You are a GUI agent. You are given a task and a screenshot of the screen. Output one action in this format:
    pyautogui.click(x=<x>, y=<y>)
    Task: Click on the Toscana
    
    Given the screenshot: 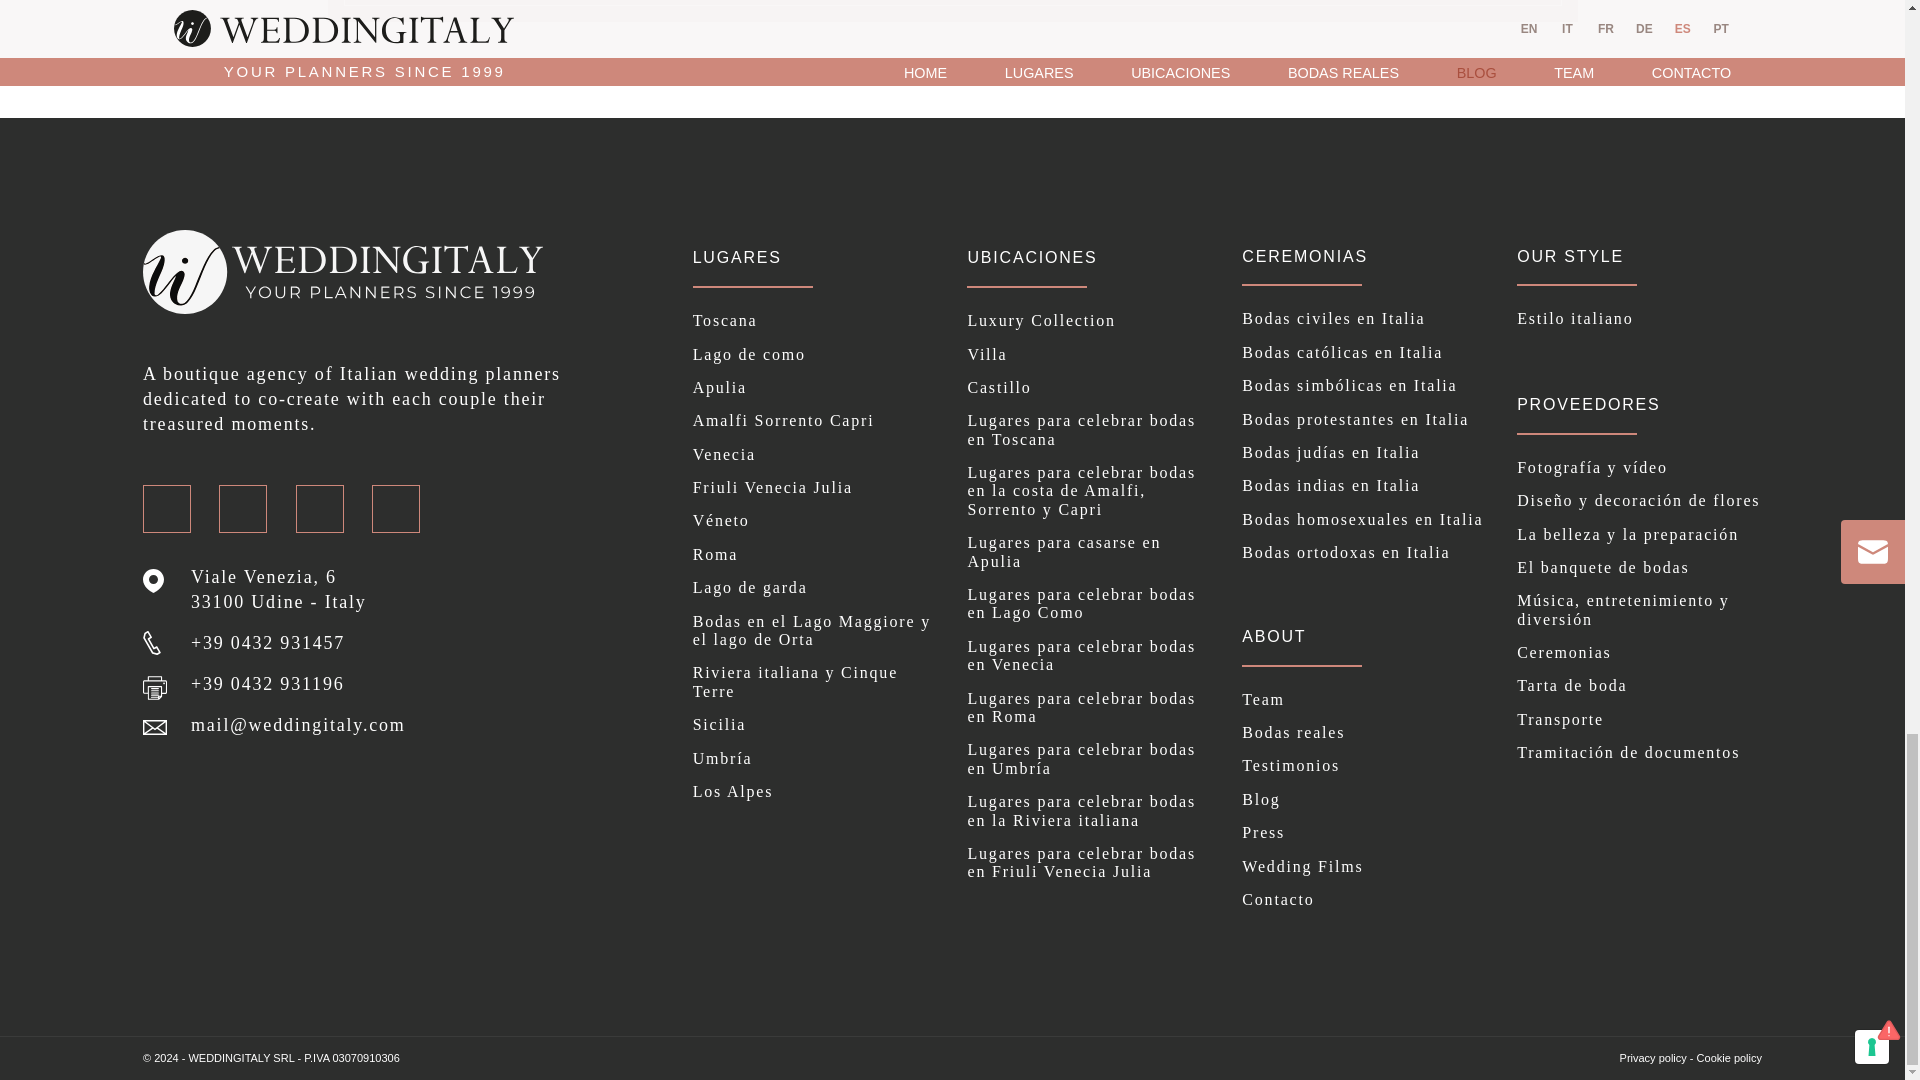 What is the action you would take?
    pyautogui.click(x=816, y=321)
    